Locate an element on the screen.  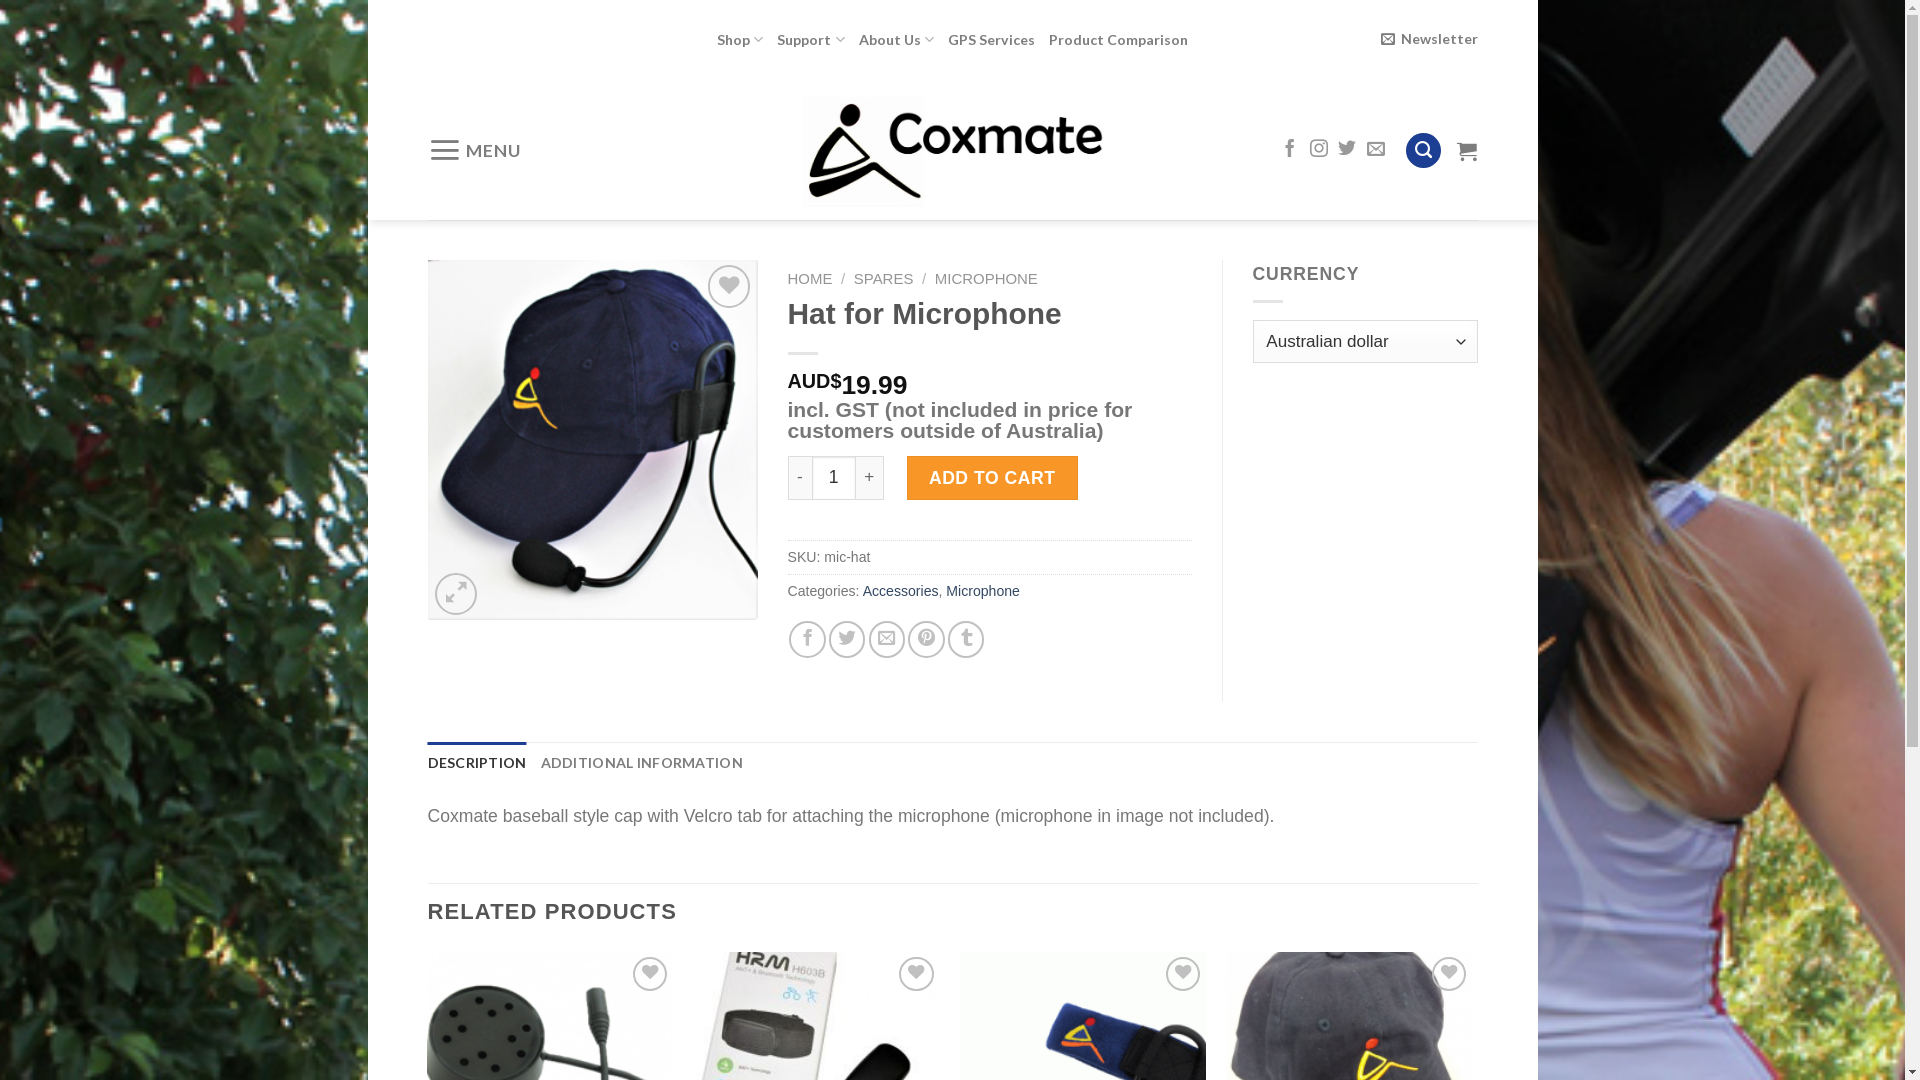
Microphone is located at coordinates (983, 591).